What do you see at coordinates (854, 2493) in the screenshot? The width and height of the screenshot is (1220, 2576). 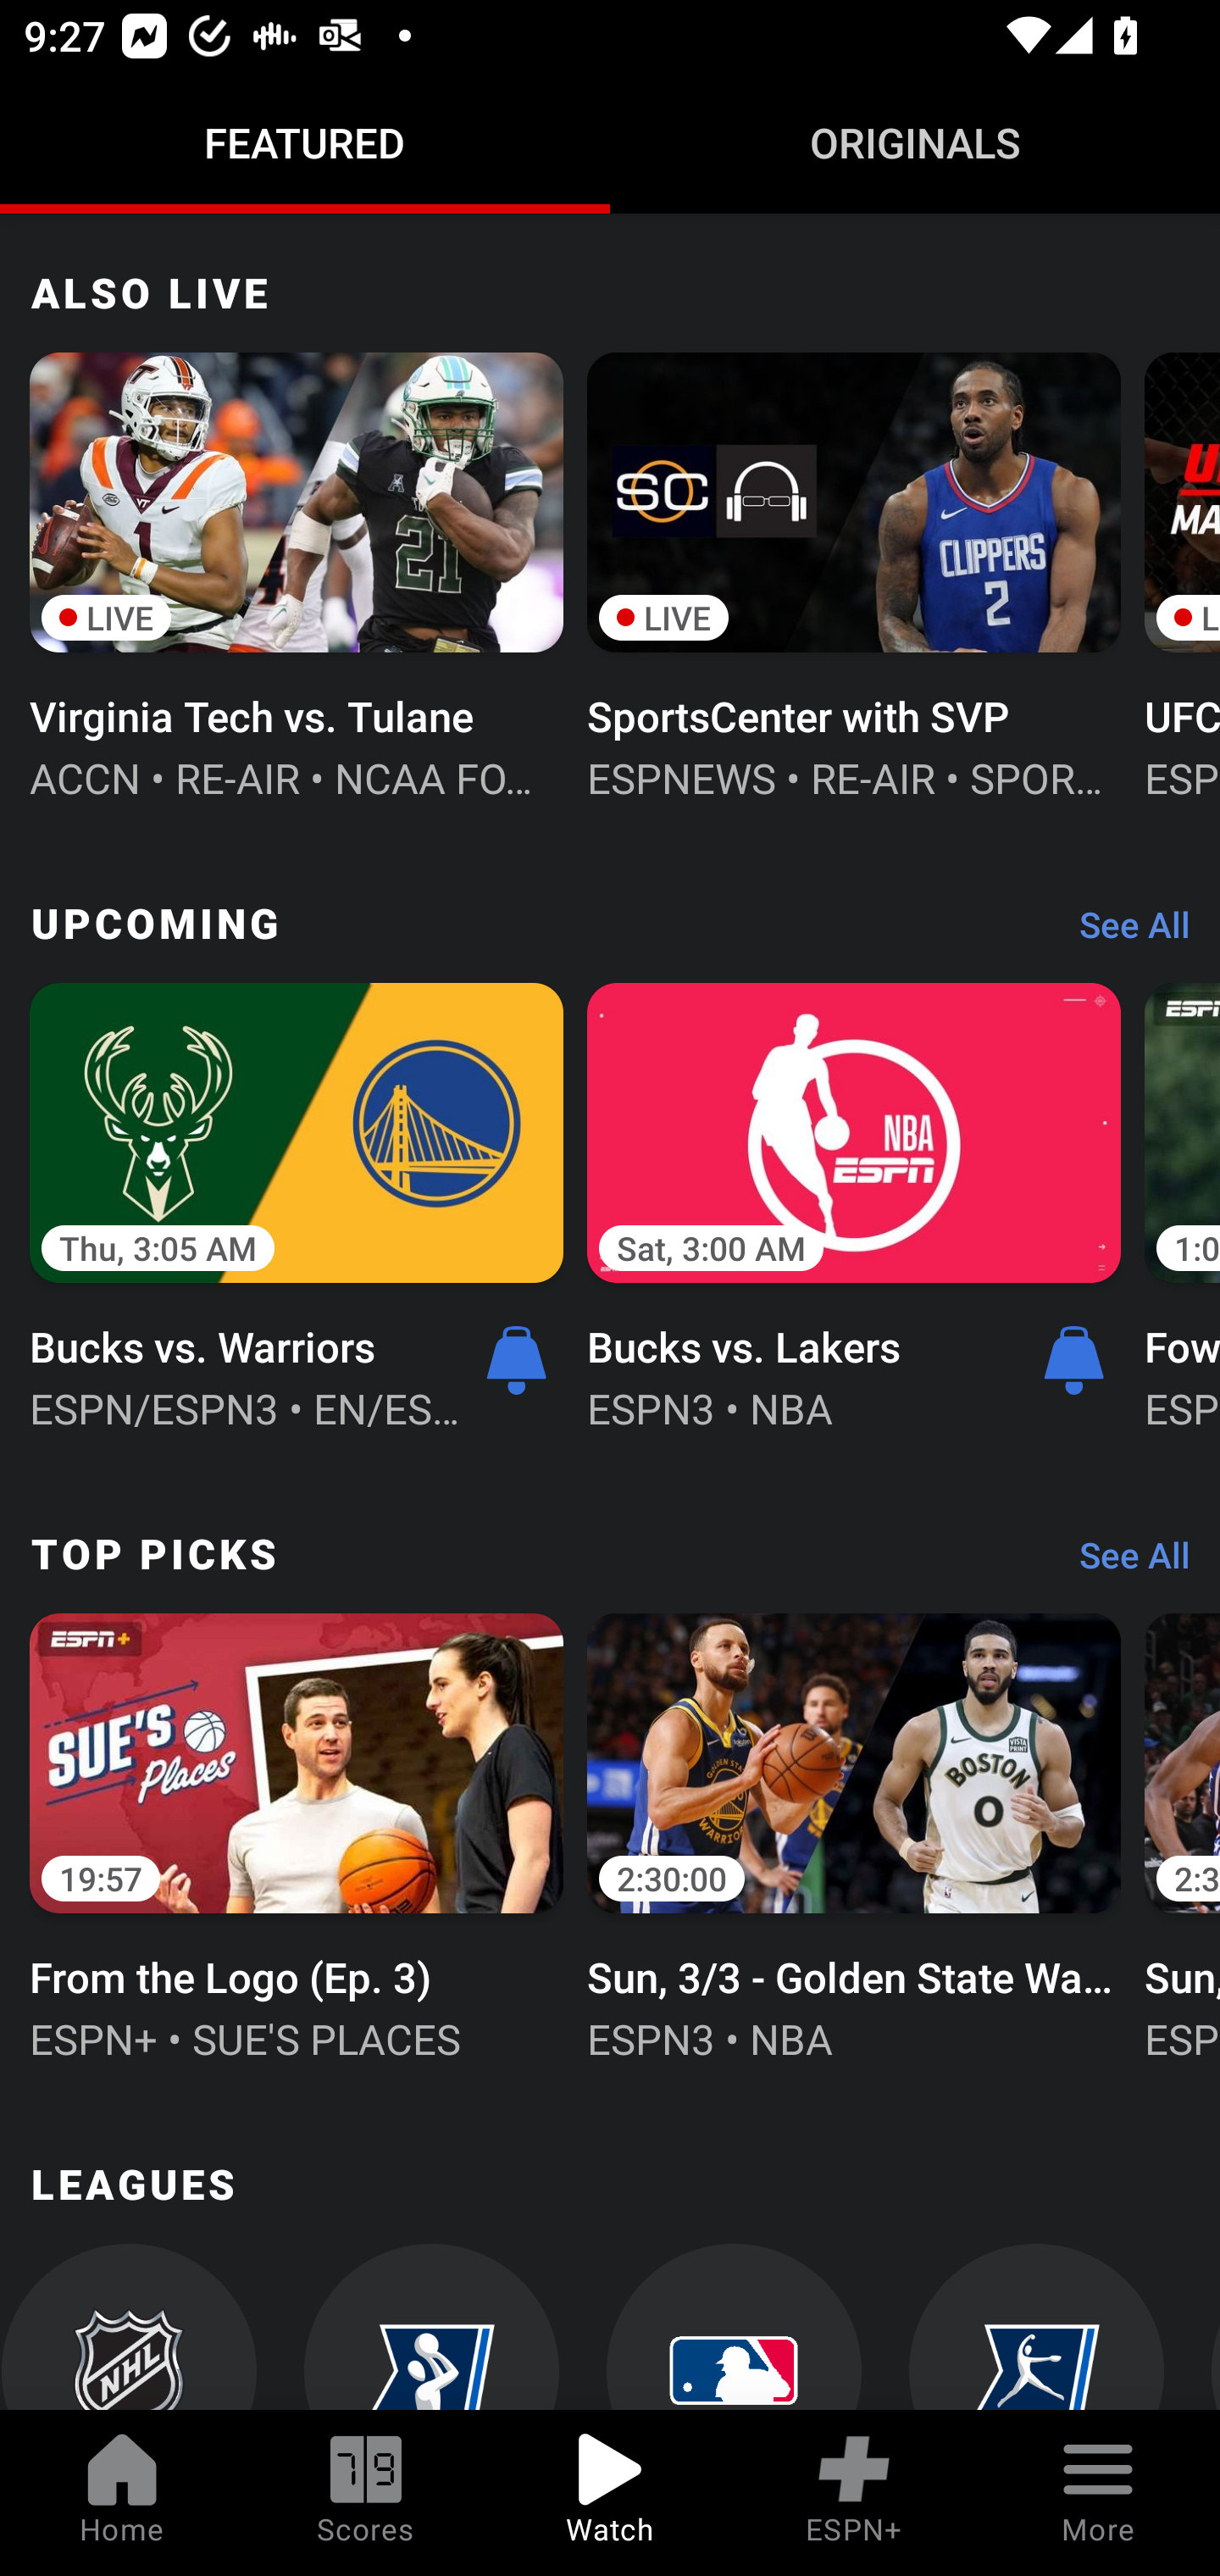 I see `ESPN+` at bounding box center [854, 2493].